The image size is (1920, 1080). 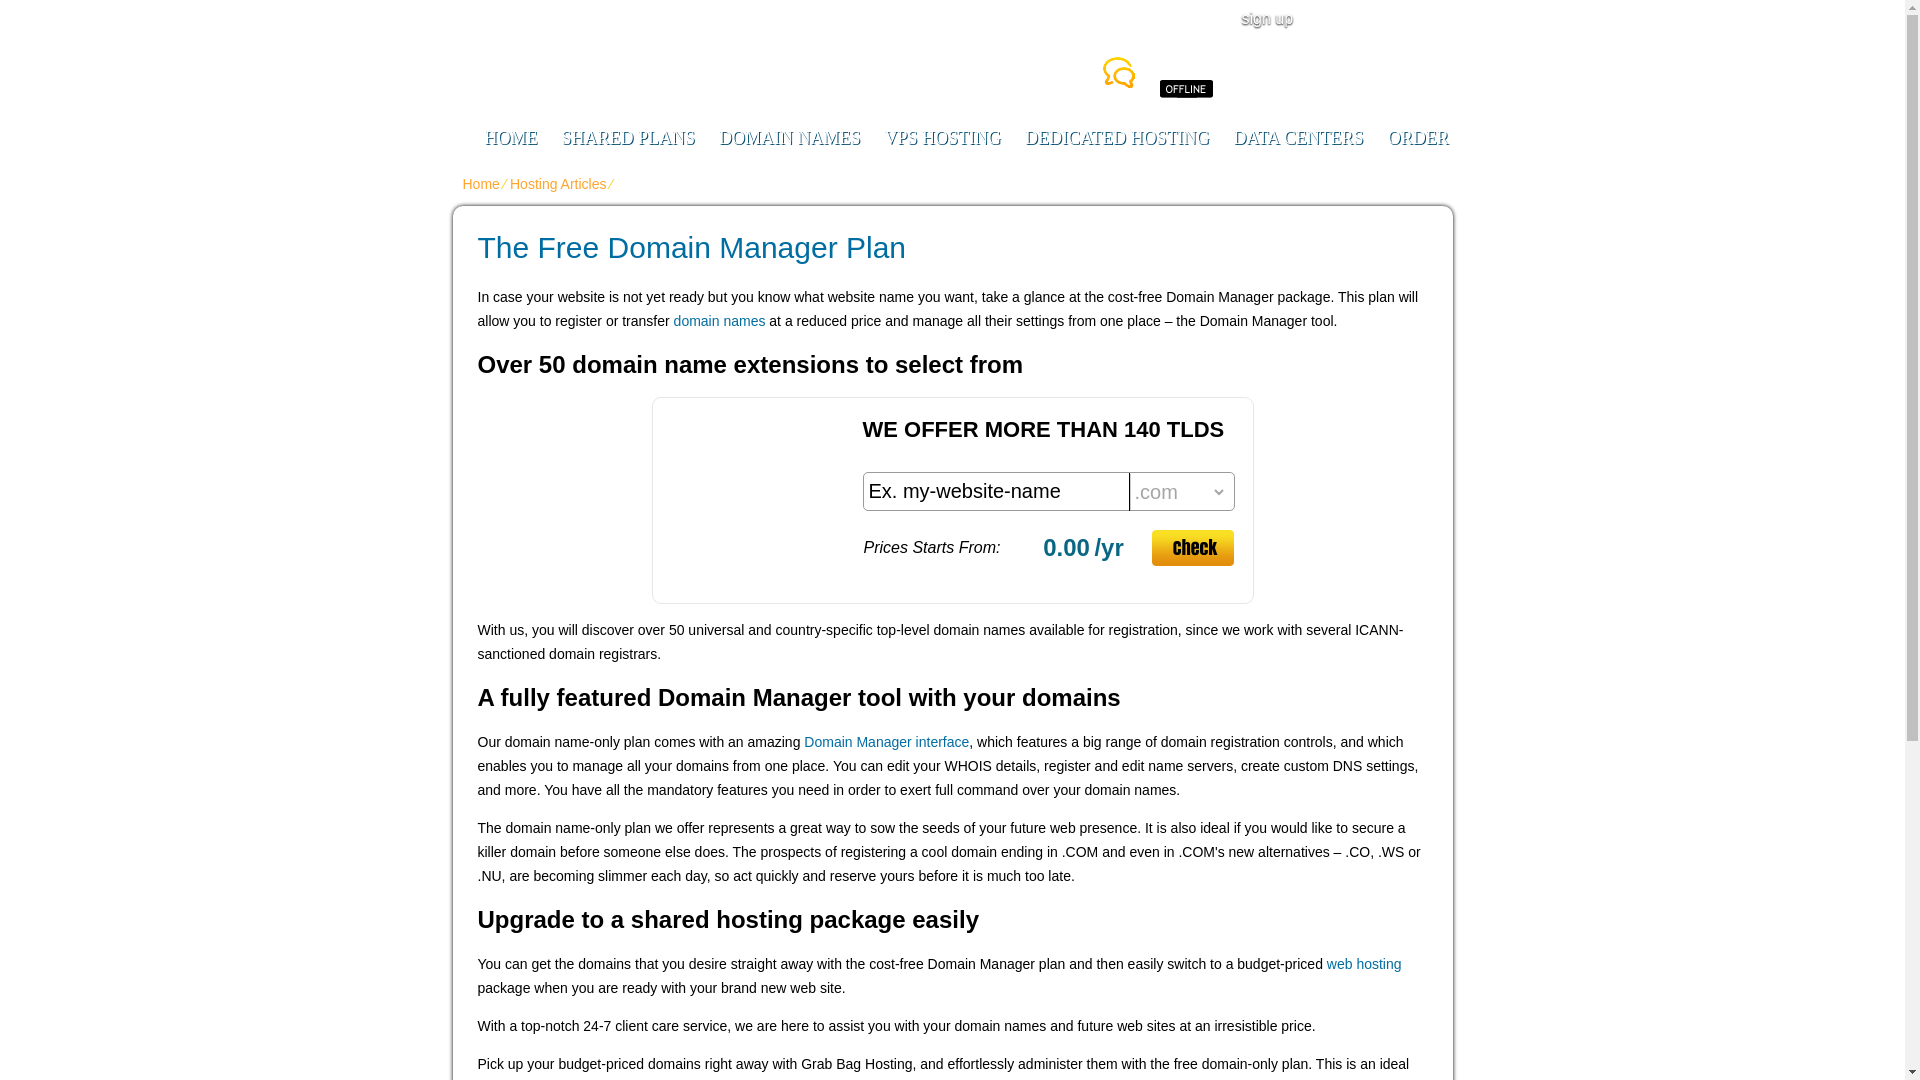 I want to click on DEDICATED HOSTING, so click(x=1117, y=138).